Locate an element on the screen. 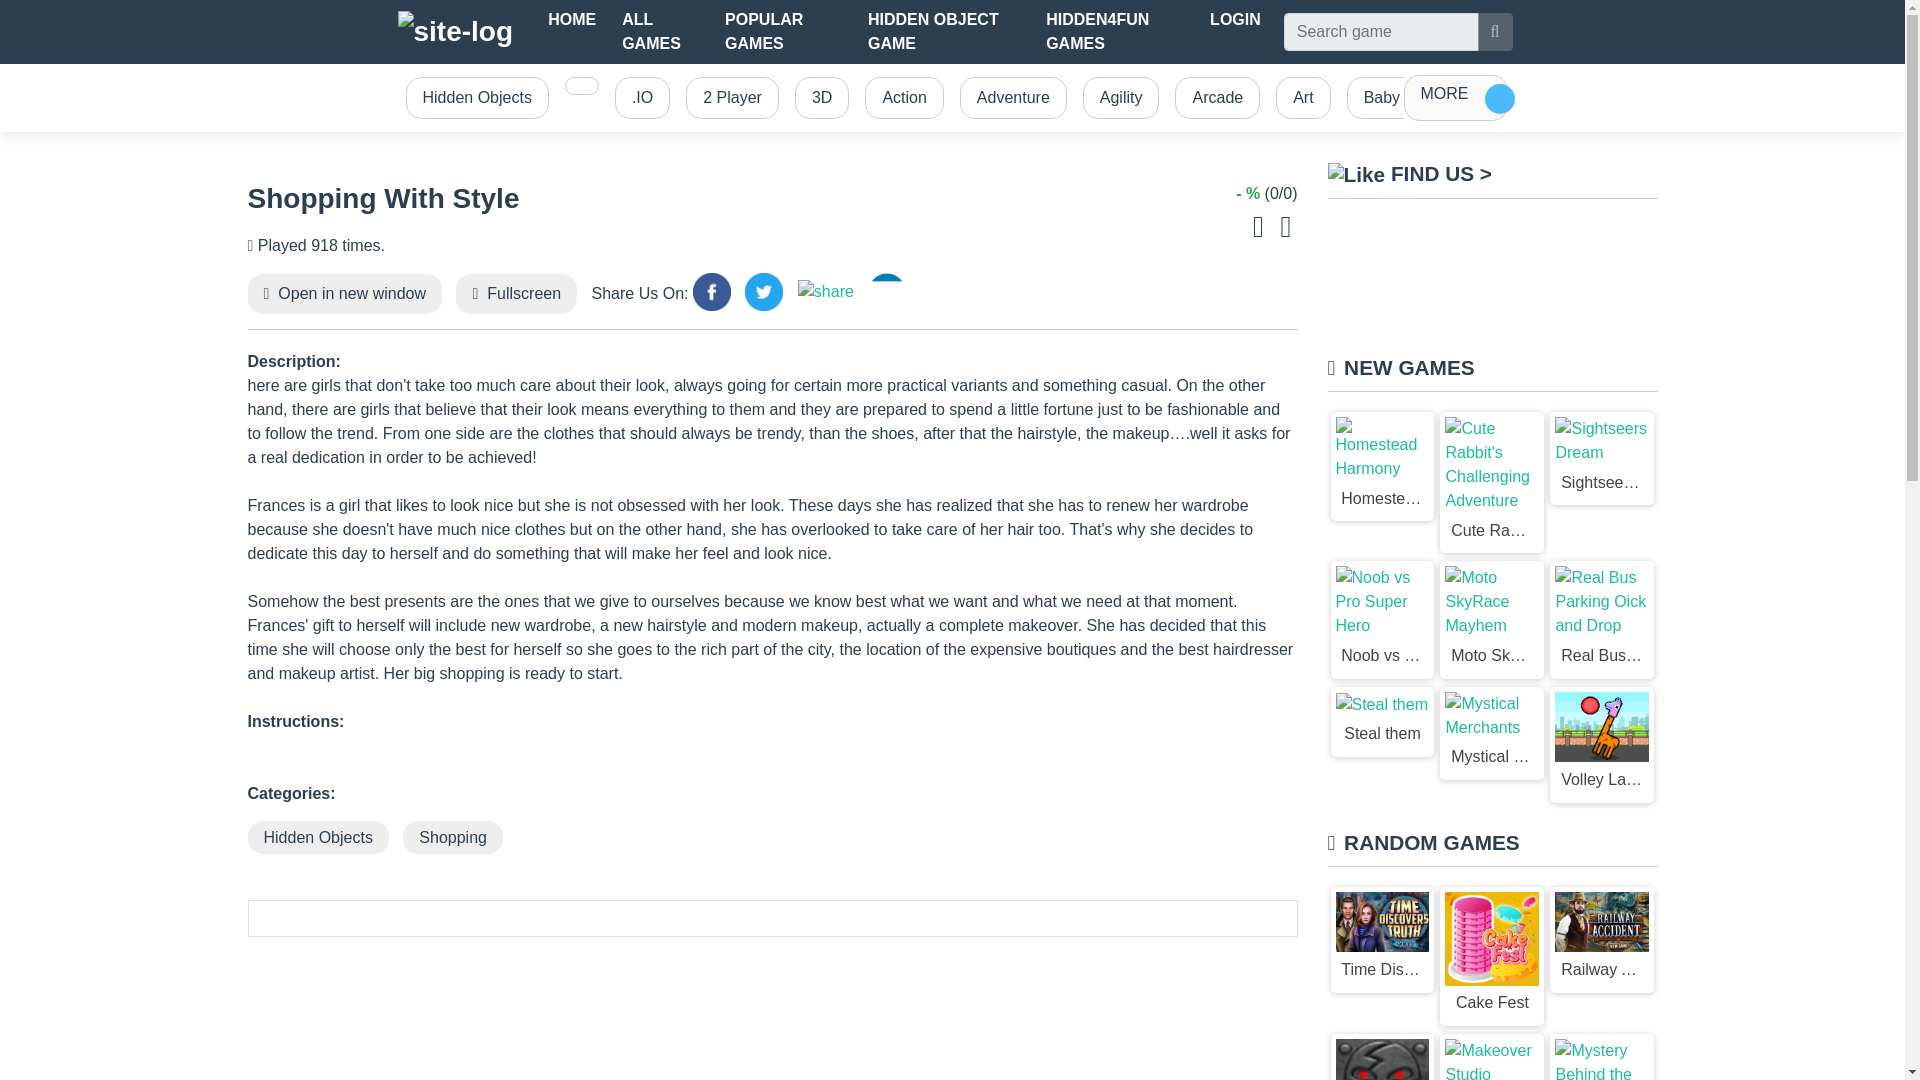 The width and height of the screenshot is (1920, 1080). Hidden Objects is located at coordinates (476, 98).